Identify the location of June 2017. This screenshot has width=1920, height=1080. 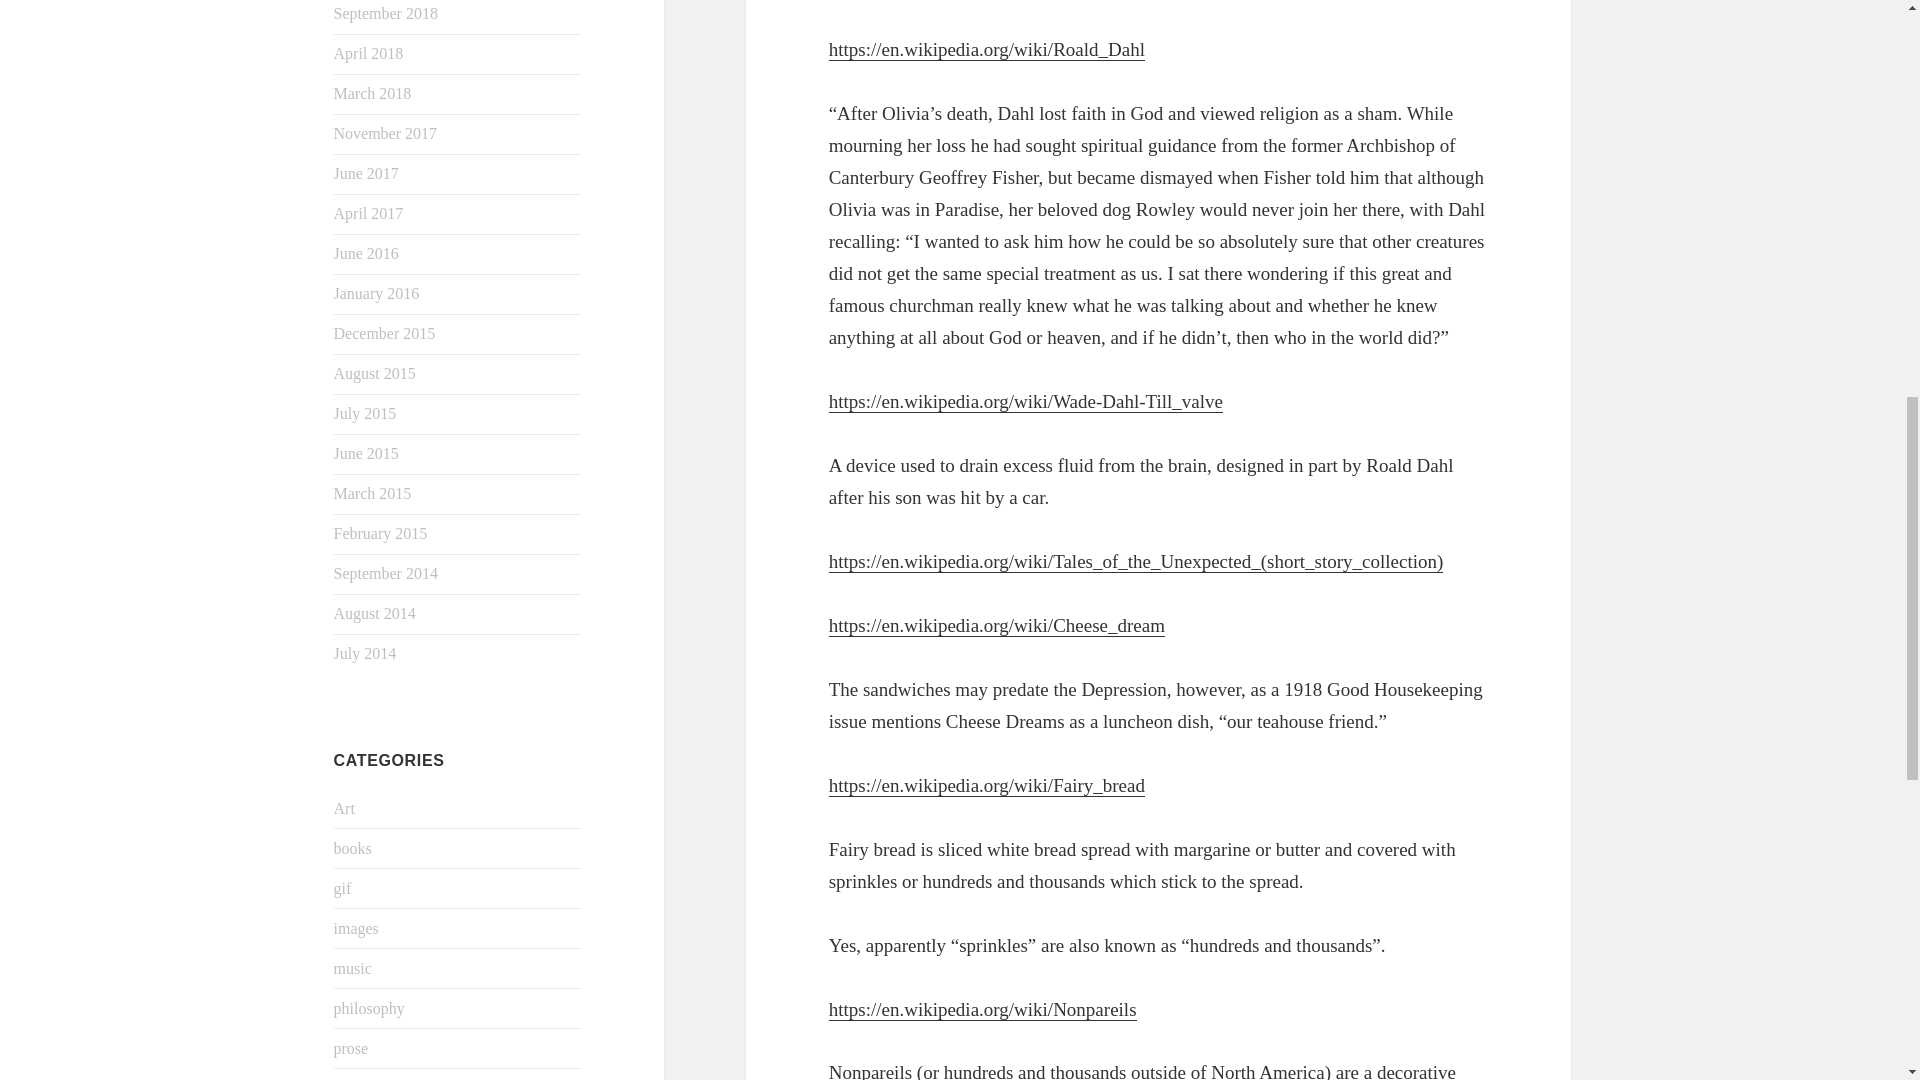
(366, 174).